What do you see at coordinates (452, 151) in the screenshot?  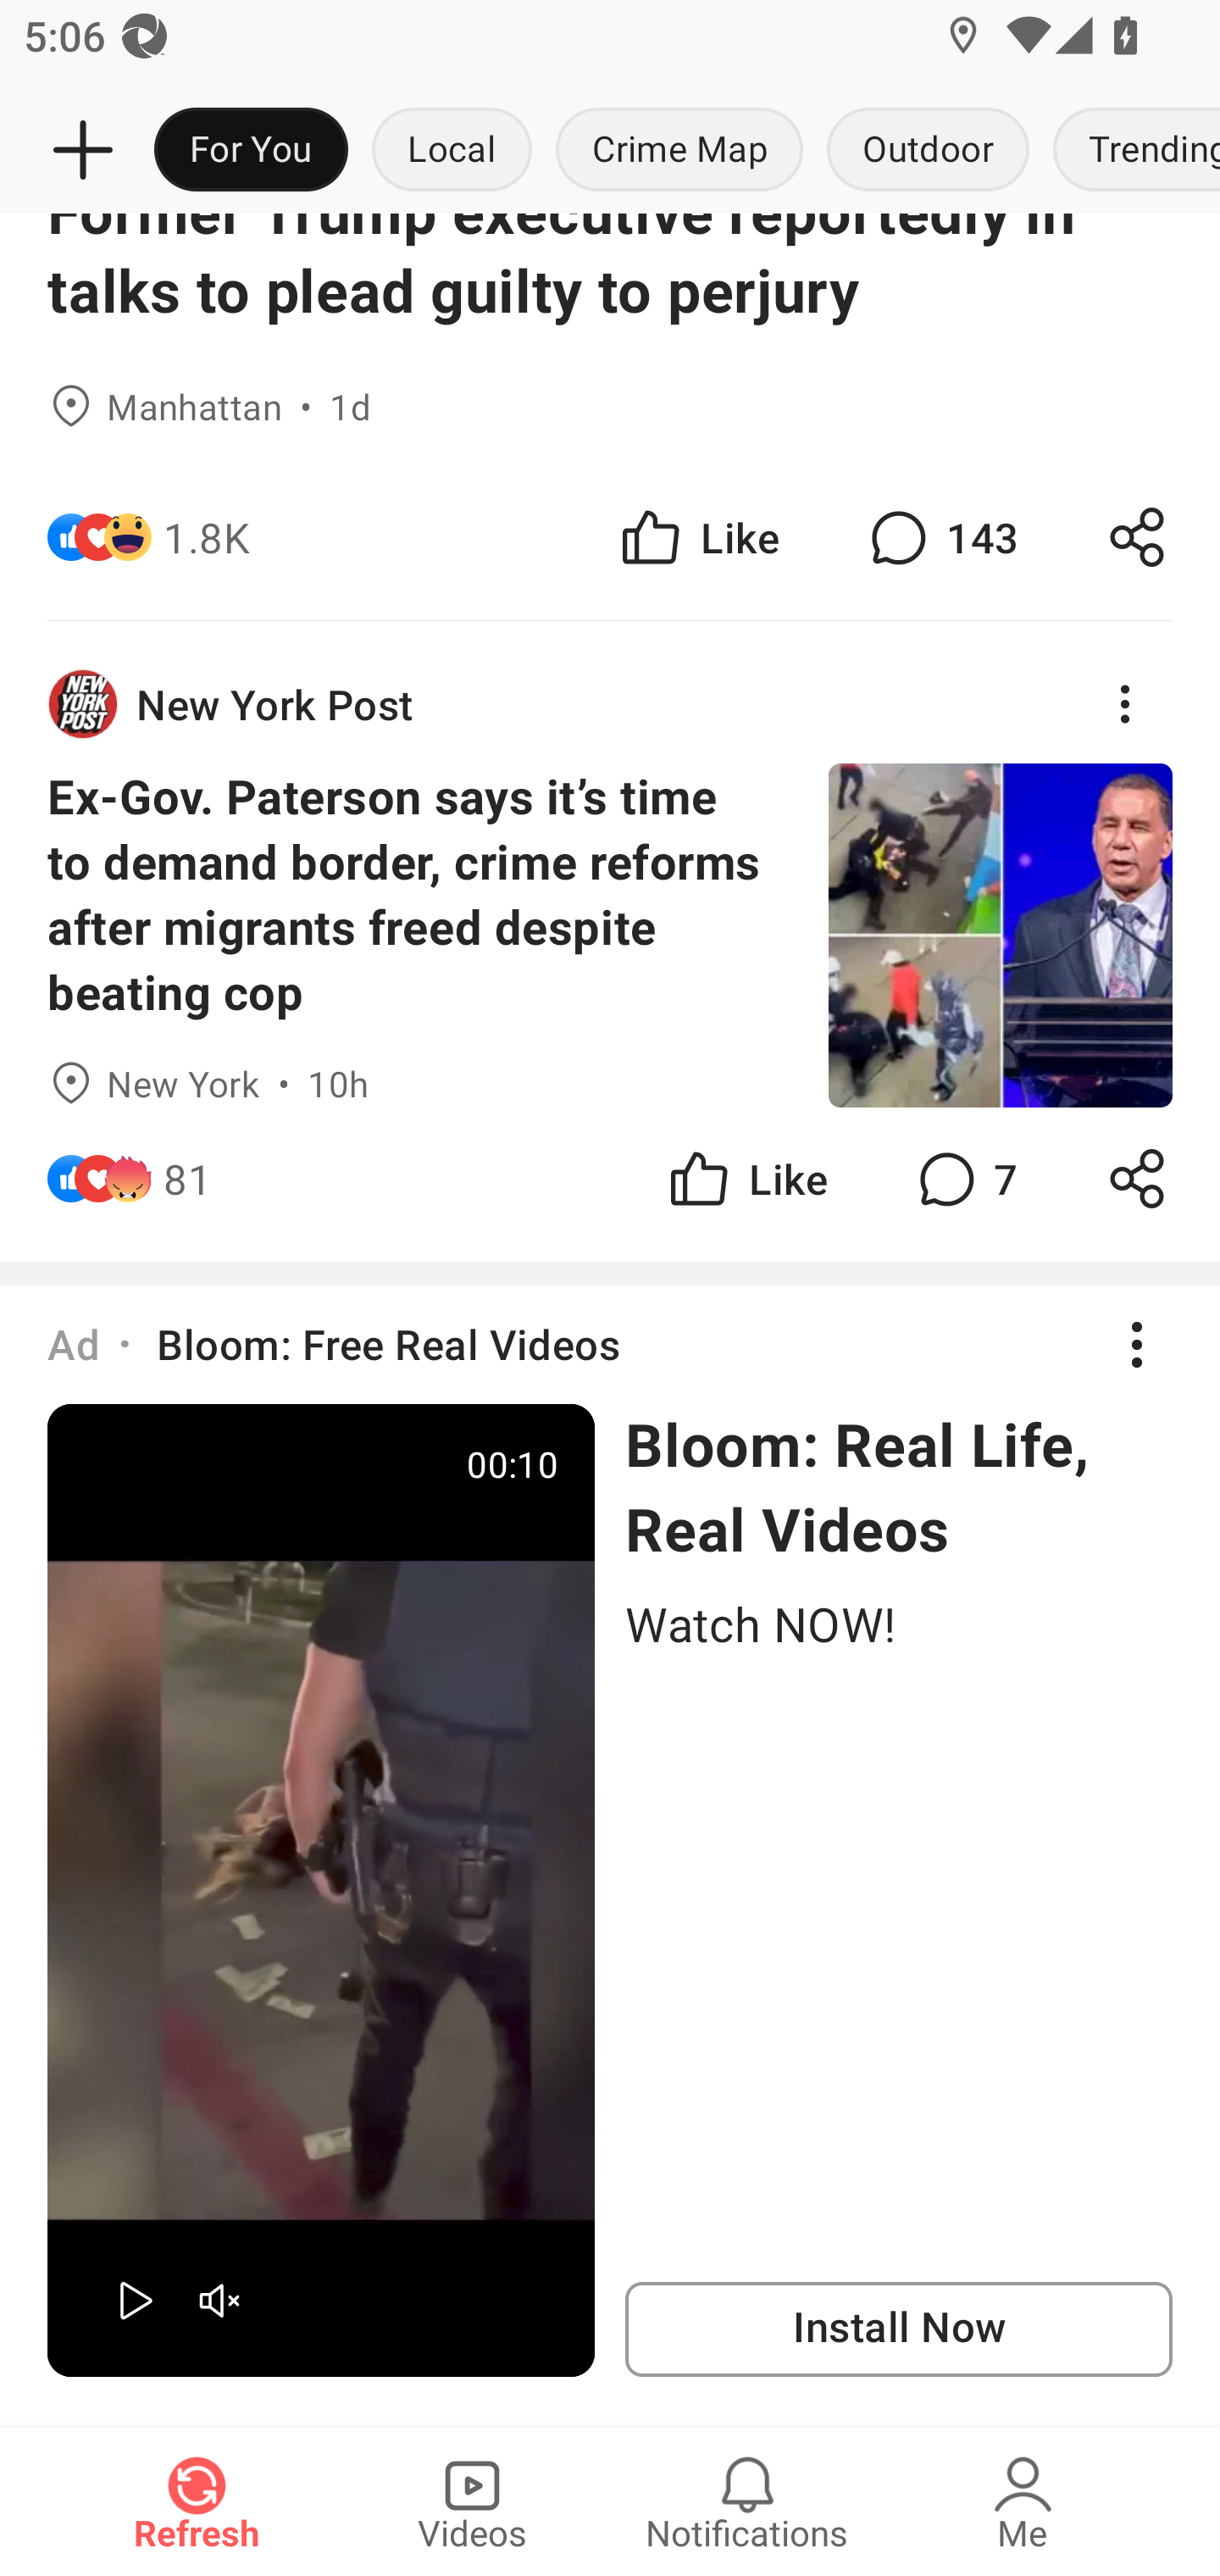 I see `Local` at bounding box center [452, 151].